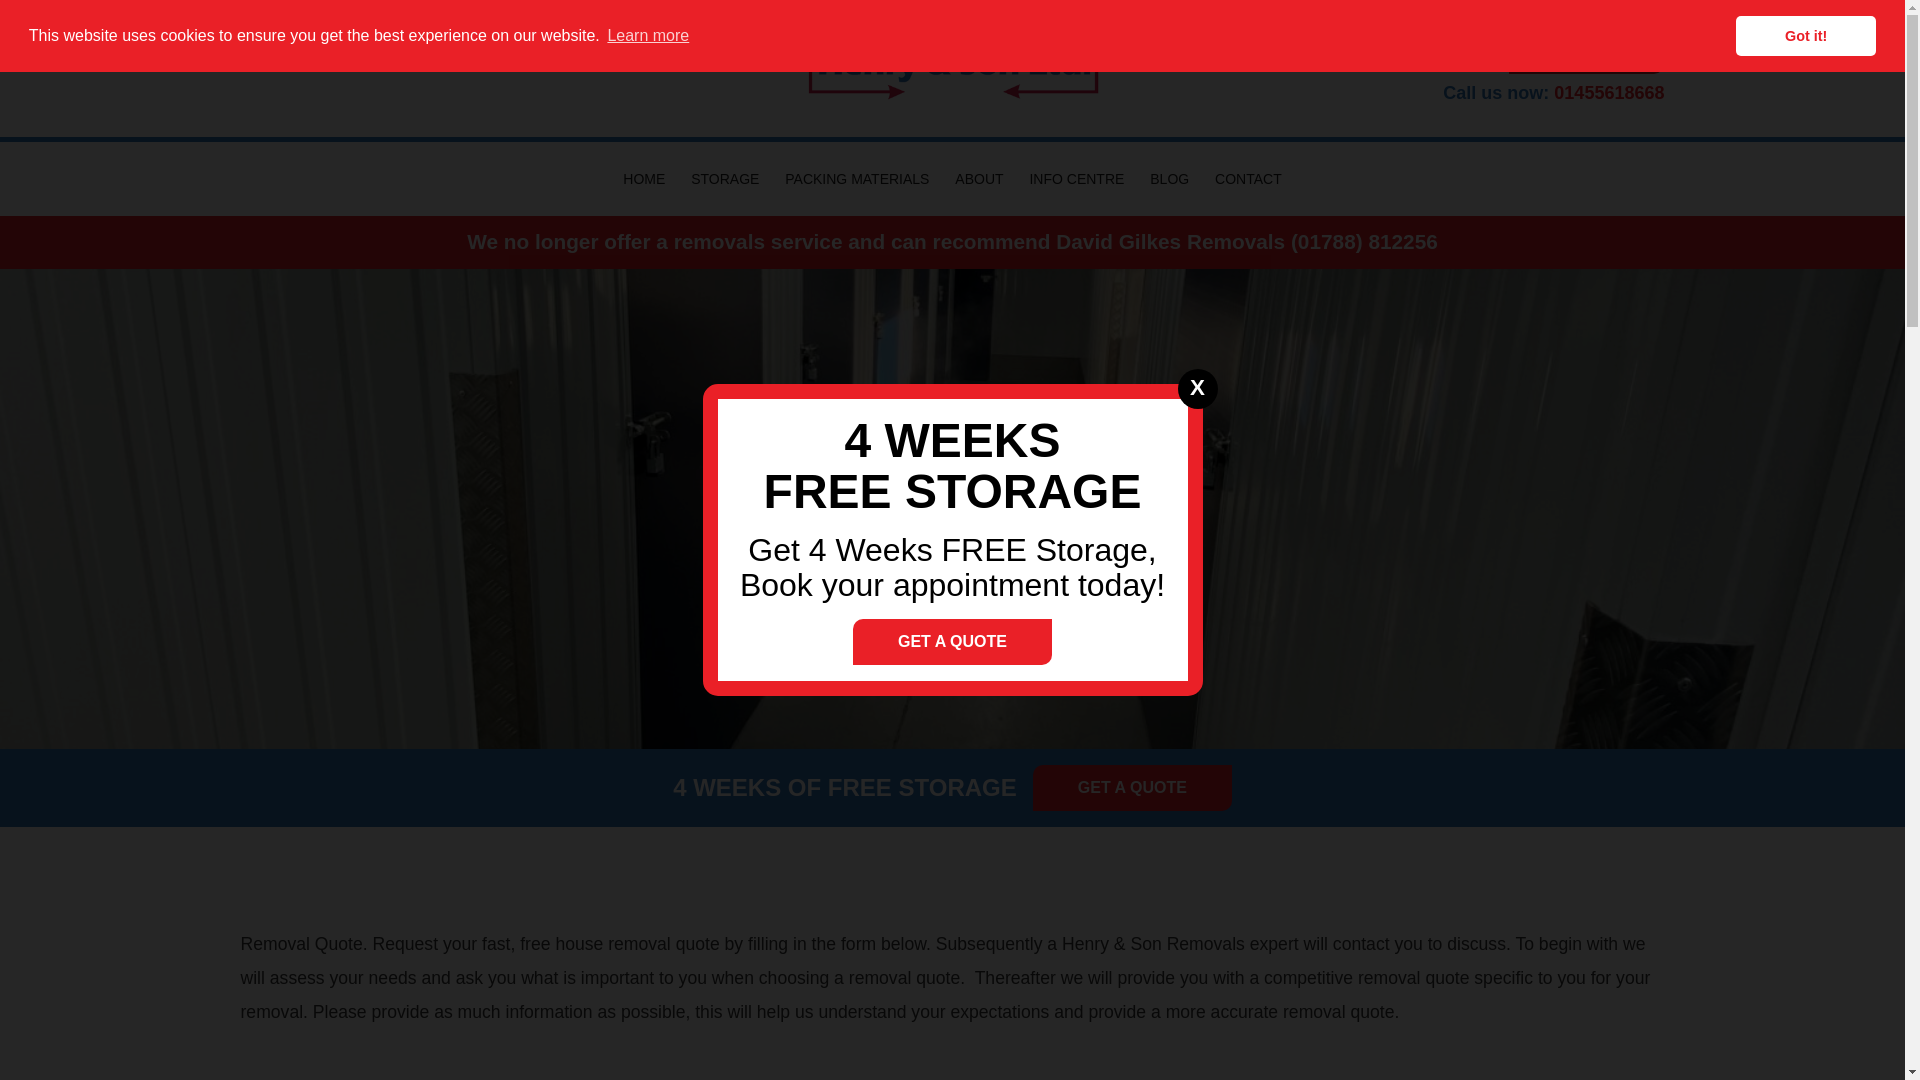 This screenshot has width=1920, height=1080. What do you see at coordinates (644, 179) in the screenshot?
I see `HOME` at bounding box center [644, 179].